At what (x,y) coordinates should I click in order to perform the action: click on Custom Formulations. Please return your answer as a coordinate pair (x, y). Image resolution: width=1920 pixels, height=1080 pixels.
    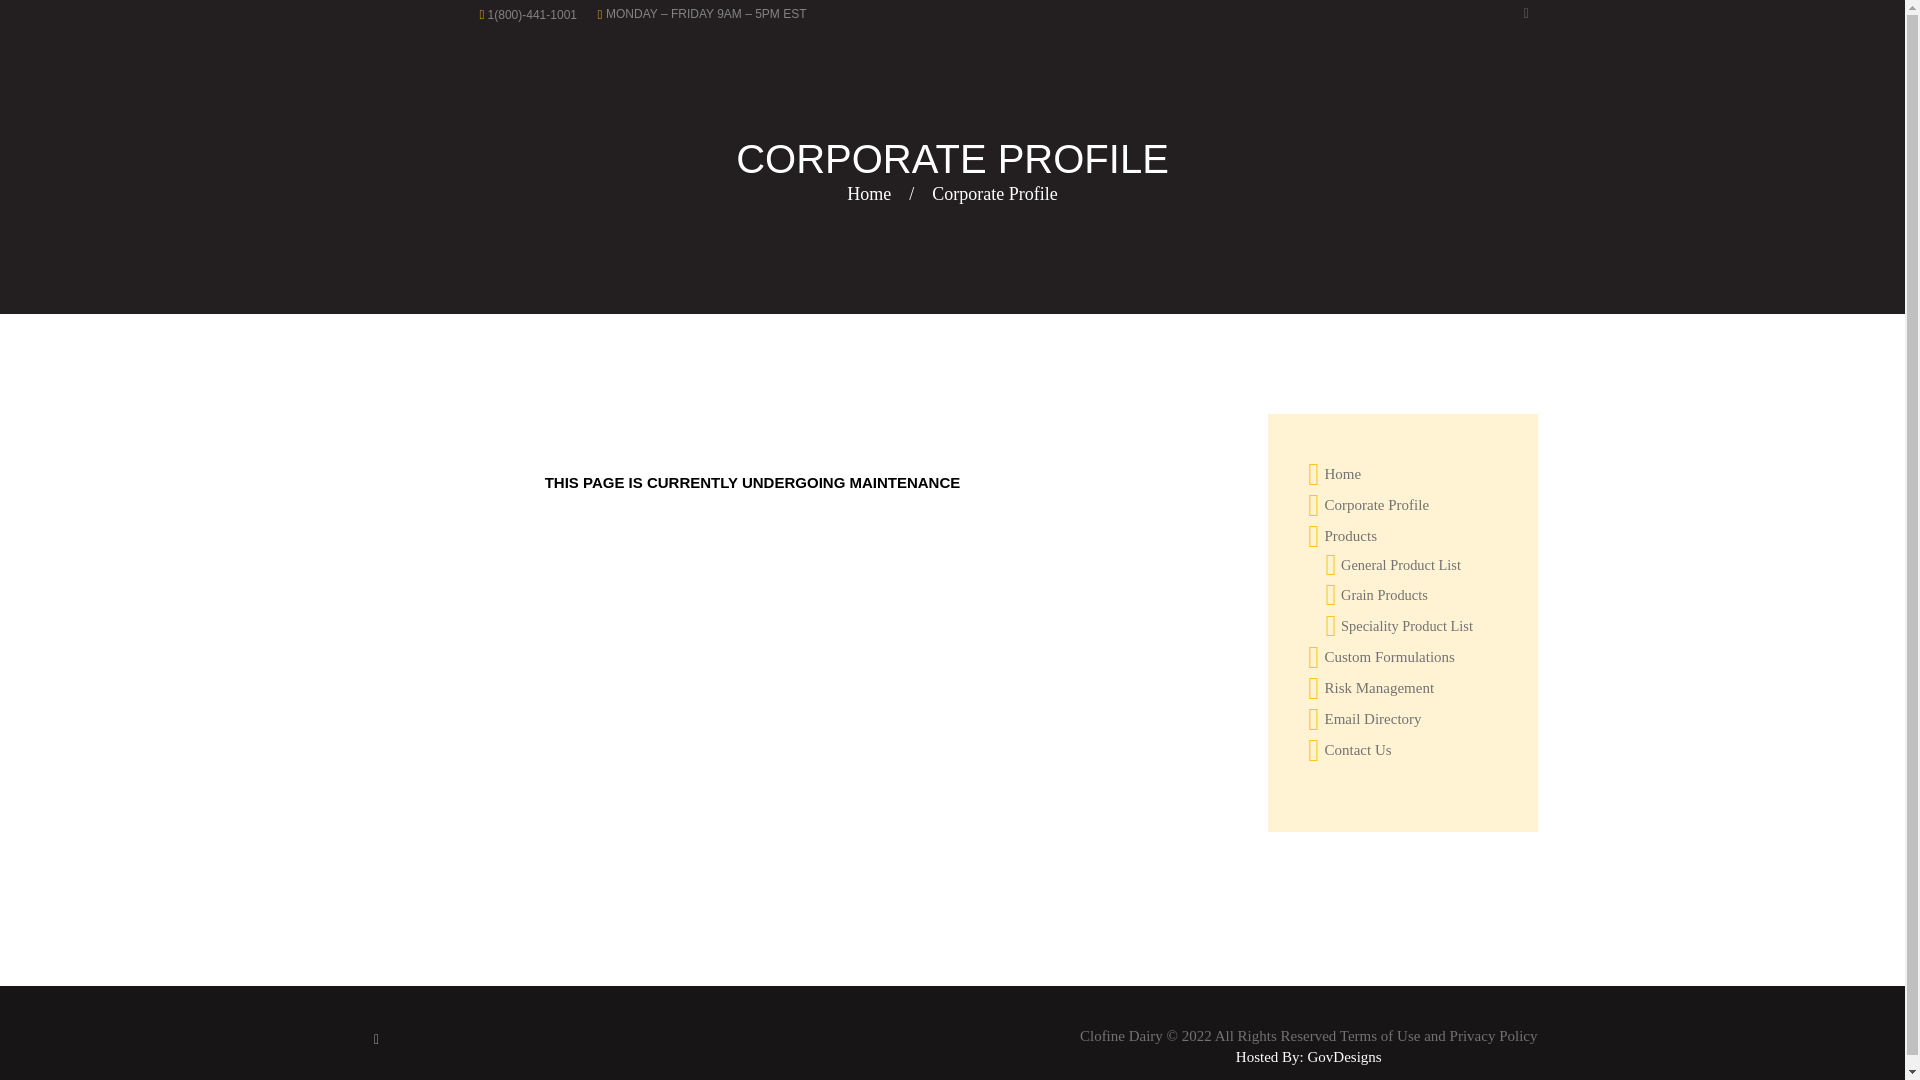
    Looking at the image, I should click on (1388, 657).